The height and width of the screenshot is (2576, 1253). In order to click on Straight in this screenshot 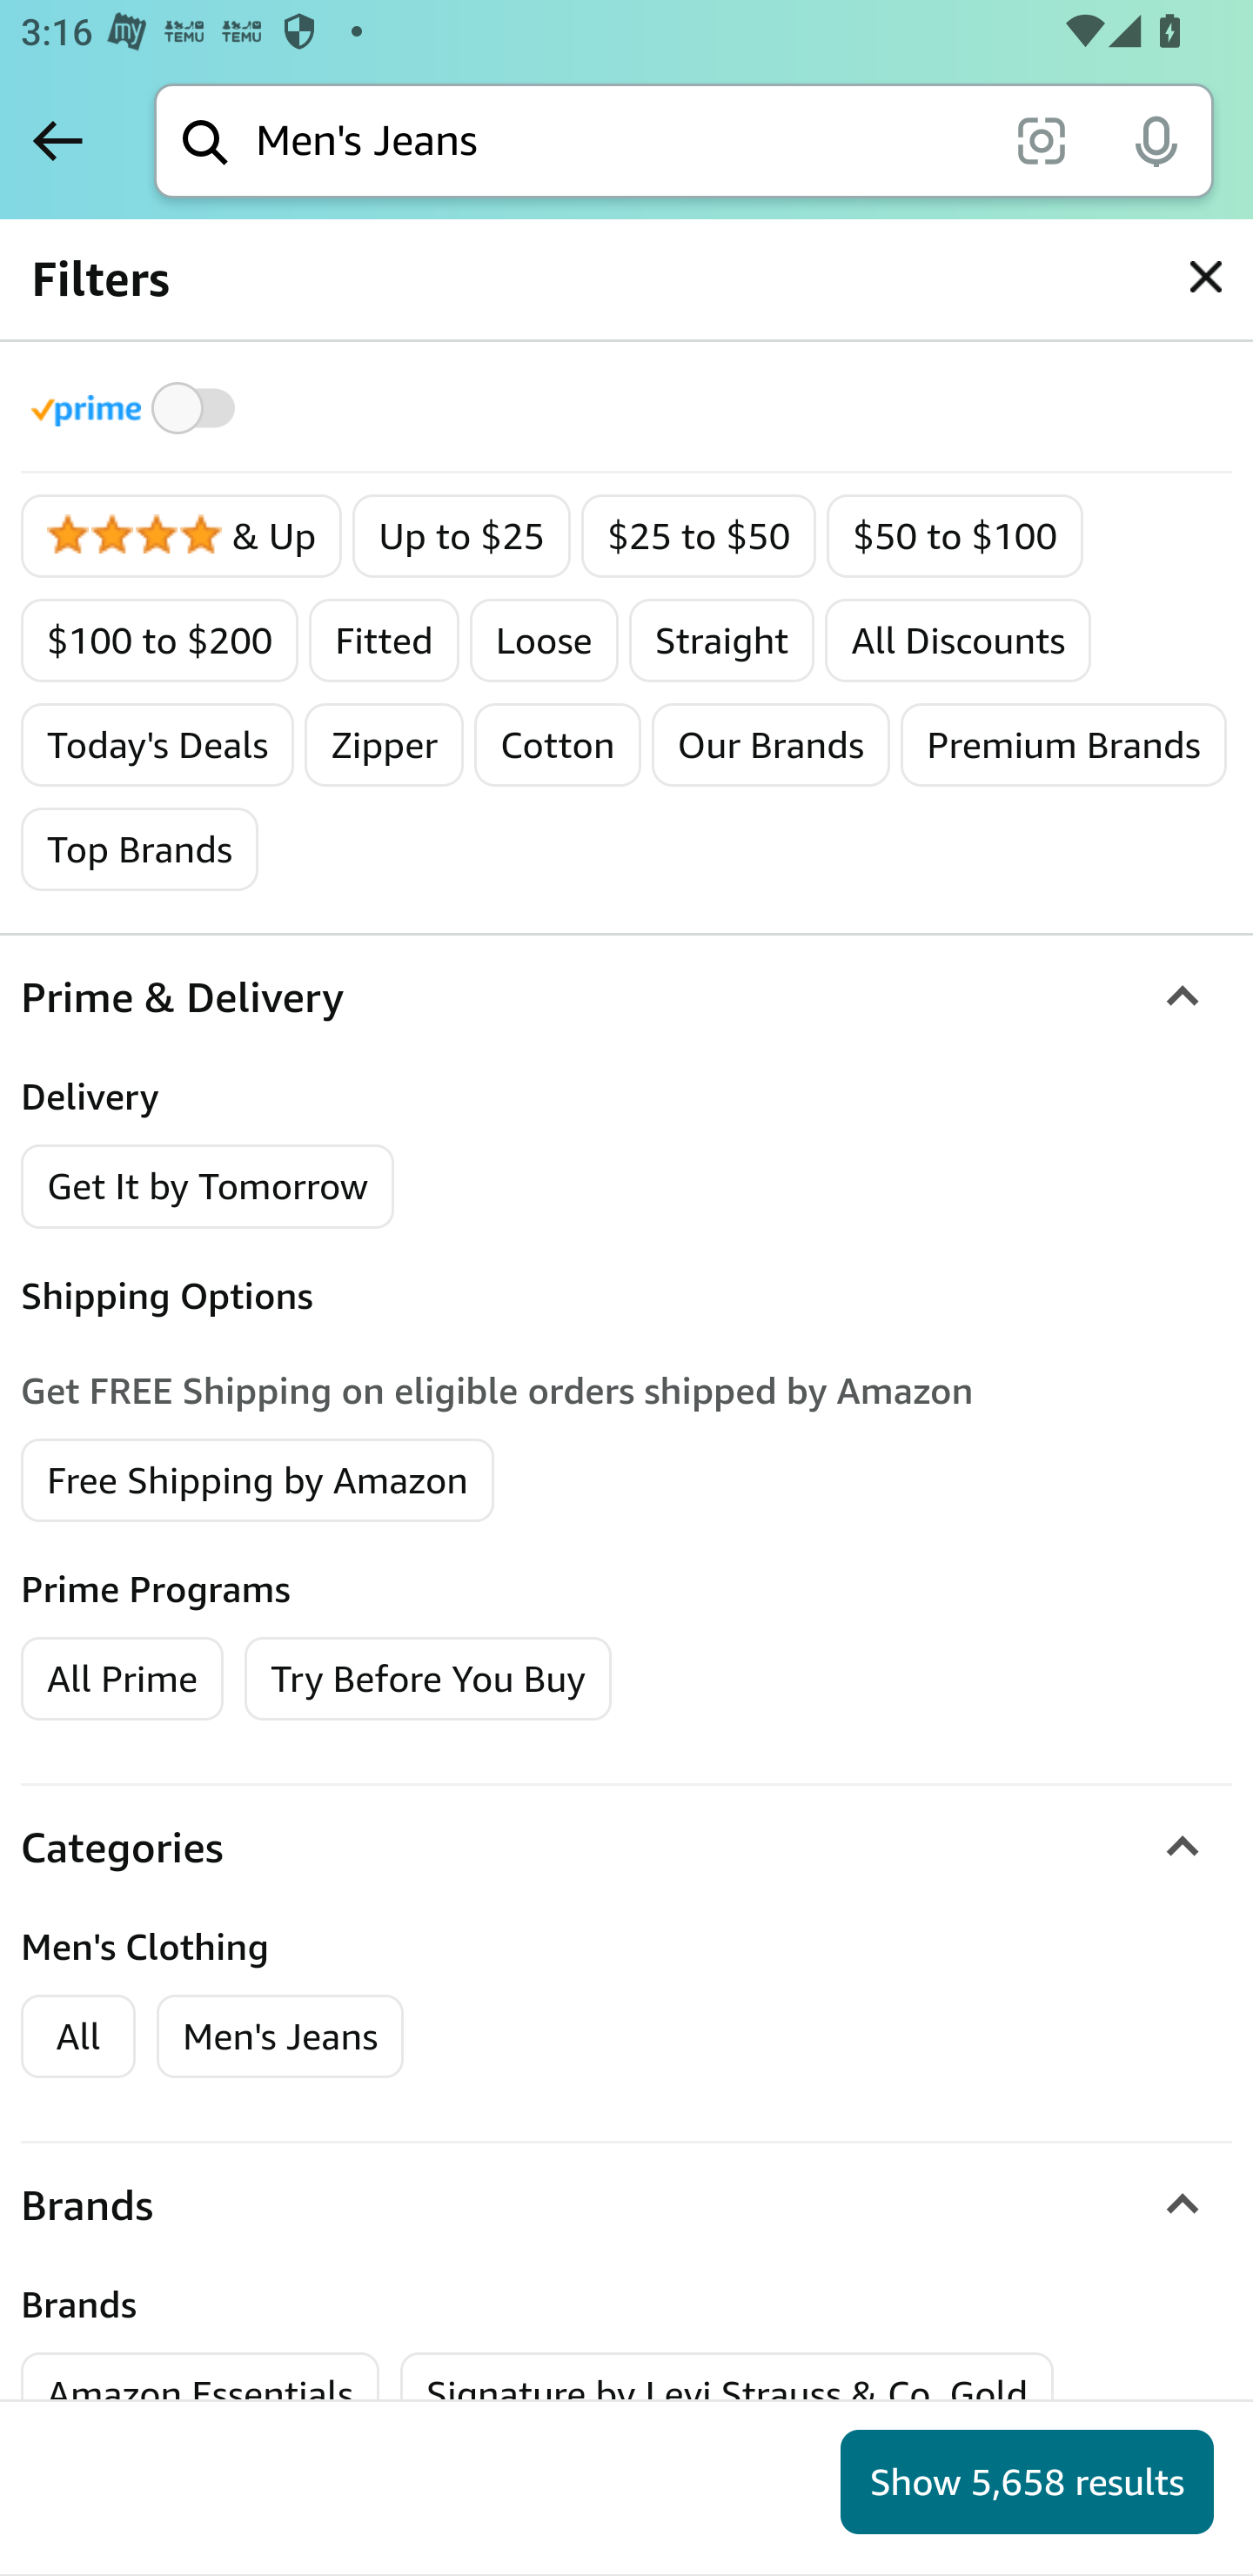, I will do `click(721, 641)`.